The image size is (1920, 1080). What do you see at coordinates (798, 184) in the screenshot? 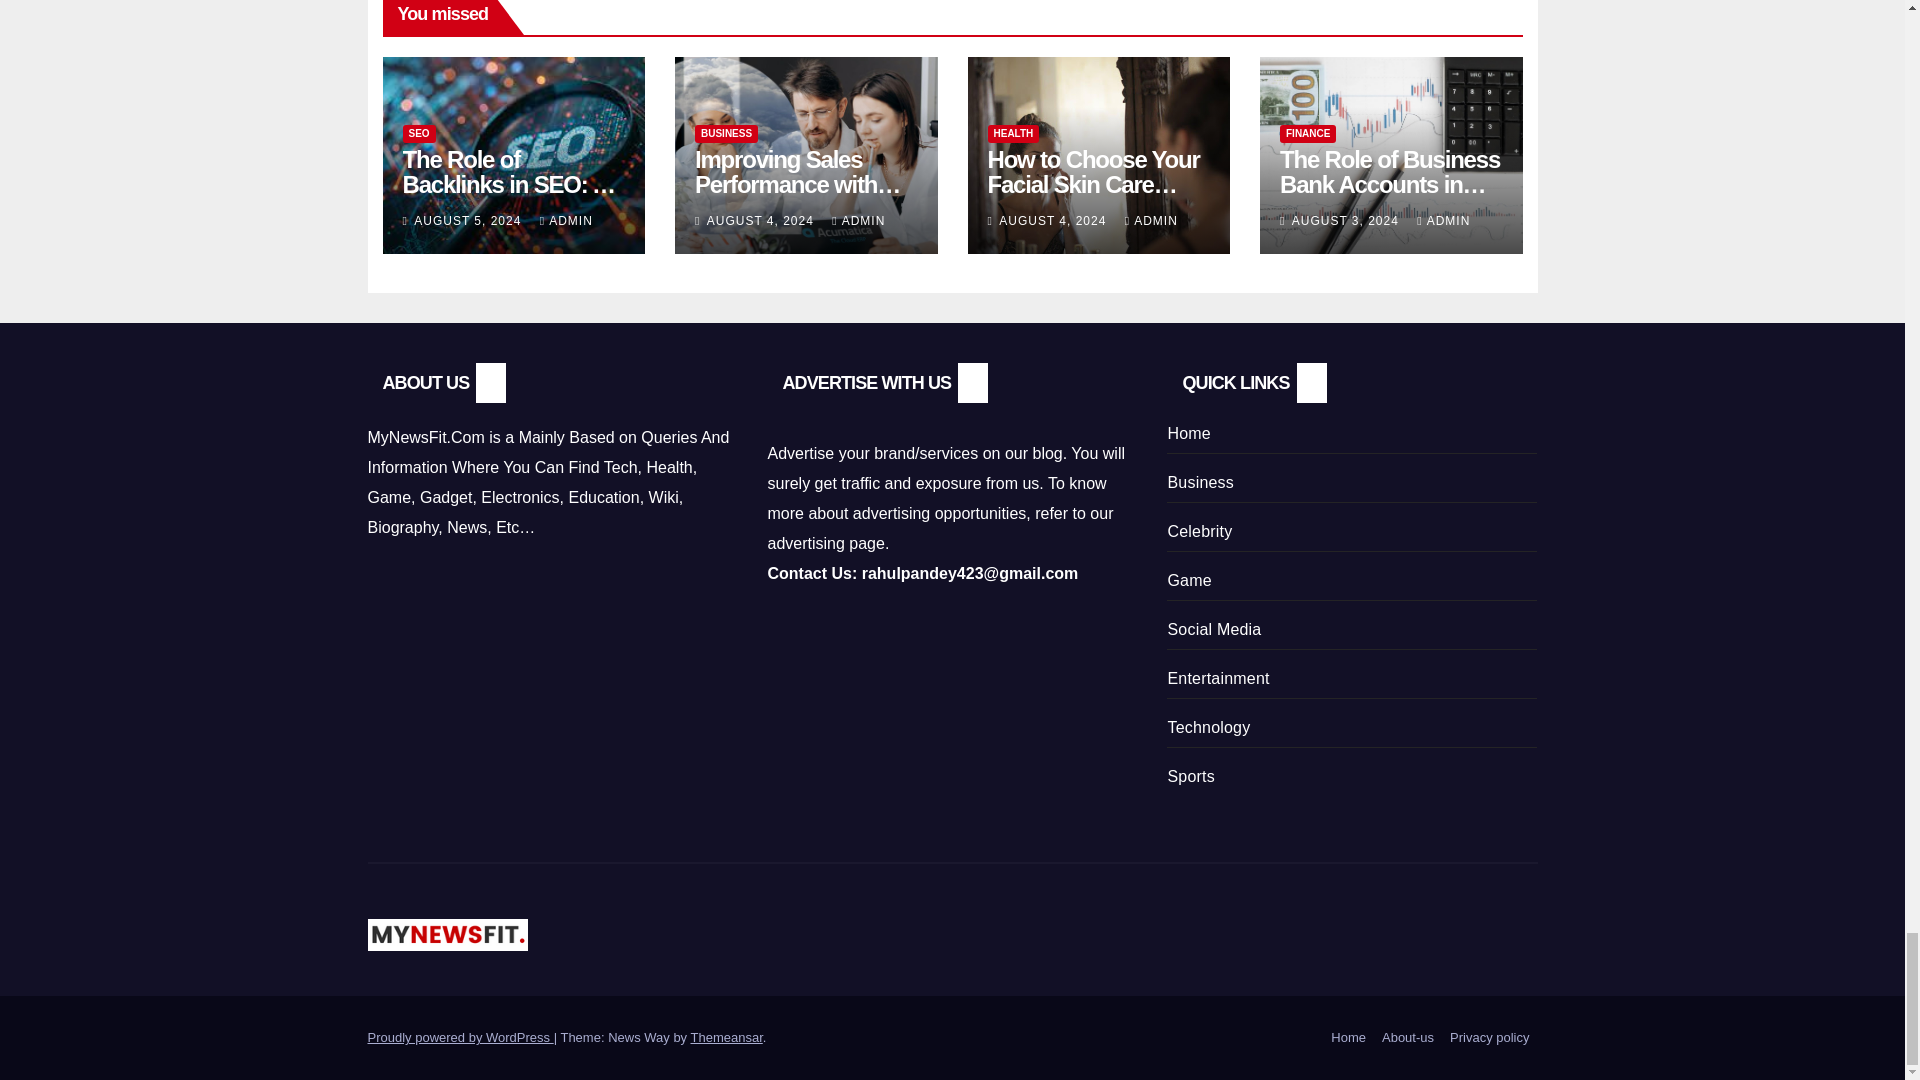
I see `Permalink to: Improving Sales Performance with ERP Acumatica` at bounding box center [798, 184].